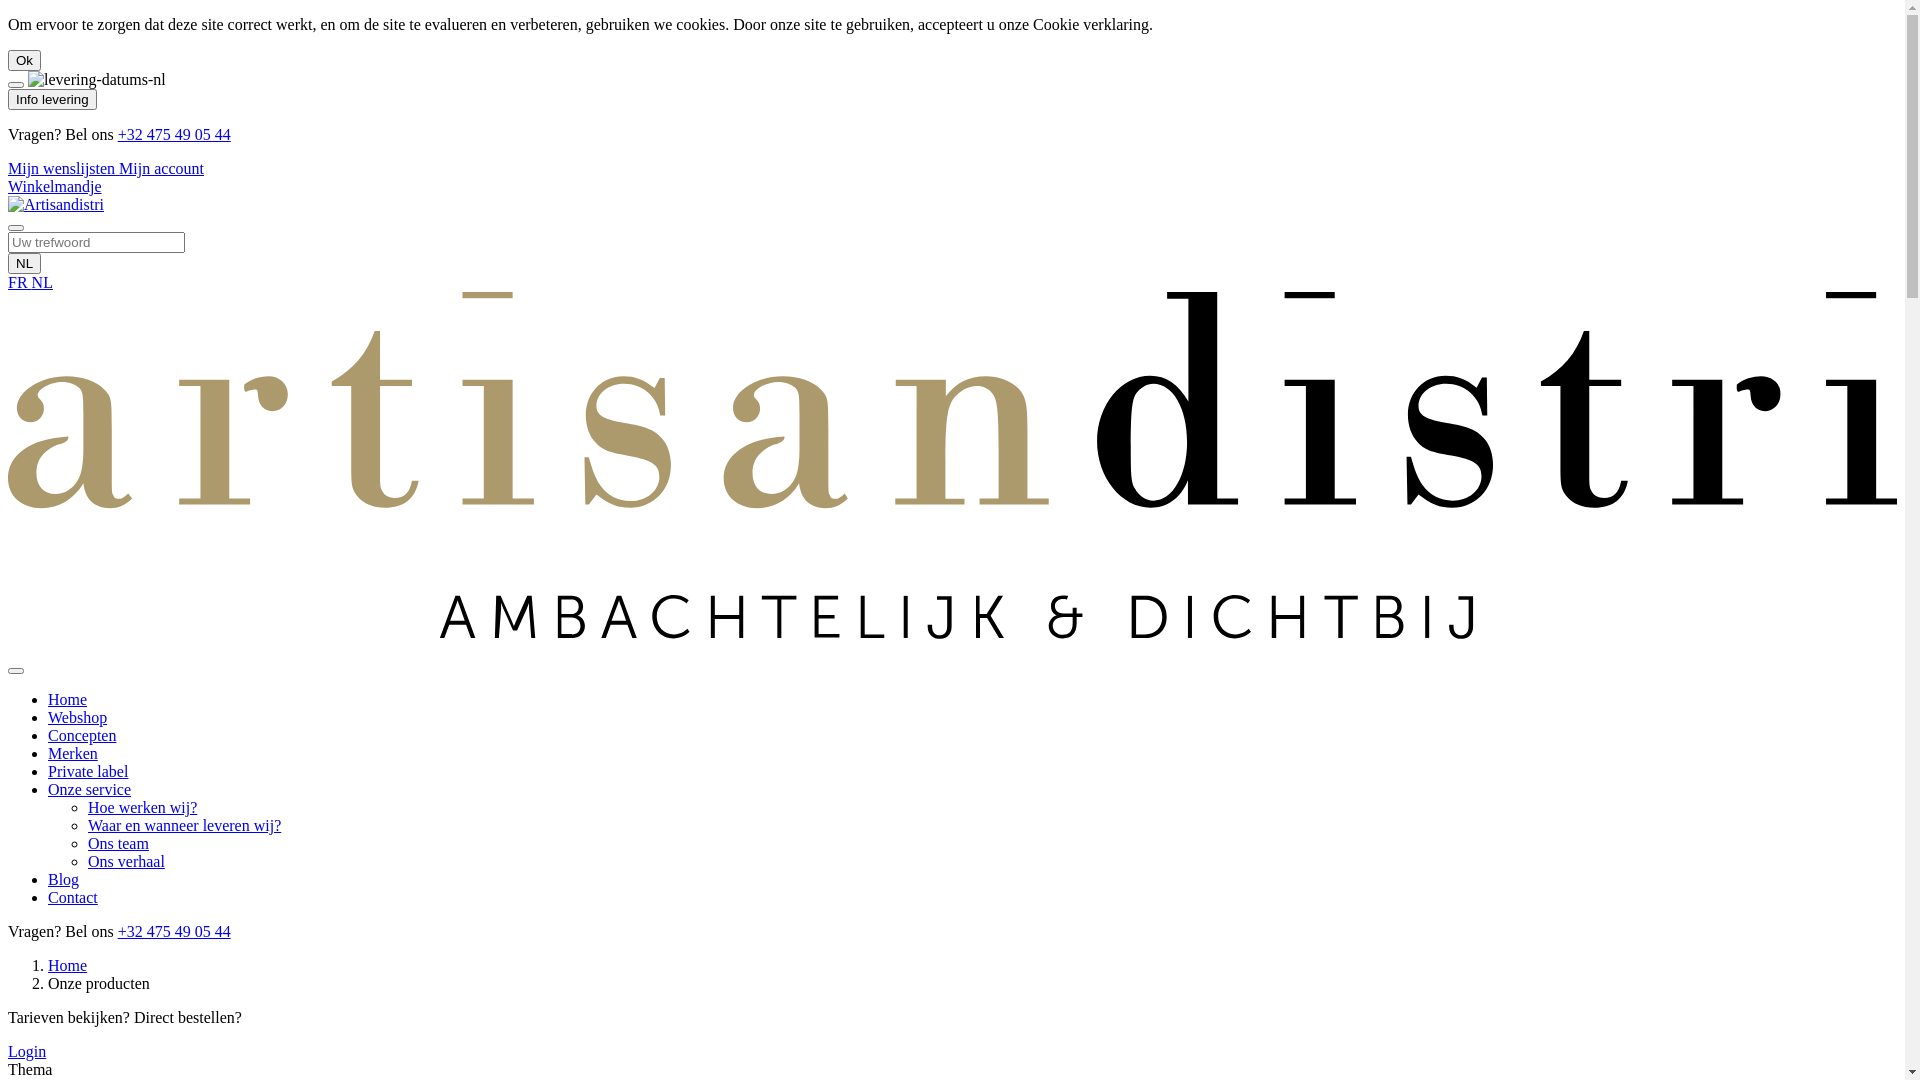 The image size is (1920, 1080). What do you see at coordinates (56, 205) in the screenshot?
I see `Artisandistri` at bounding box center [56, 205].